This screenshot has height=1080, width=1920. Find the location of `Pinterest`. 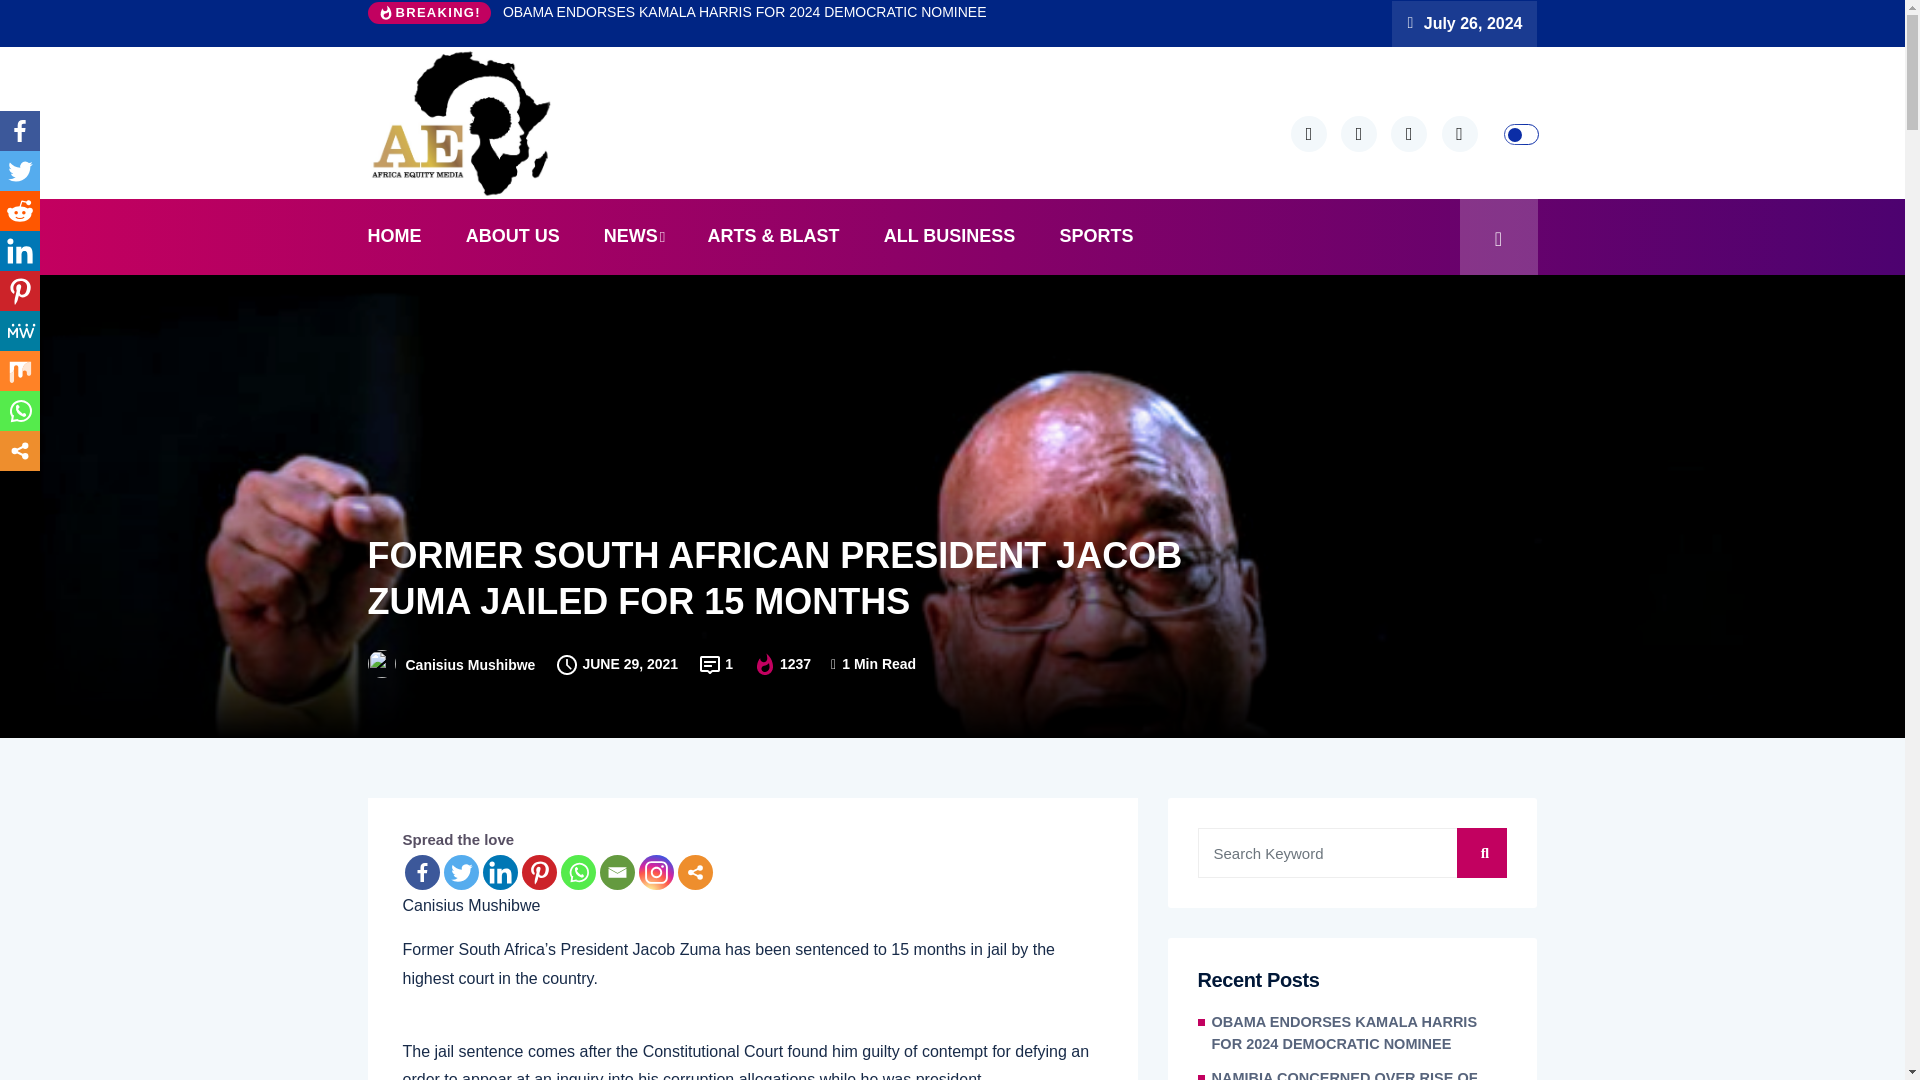

Pinterest is located at coordinates (20, 291).